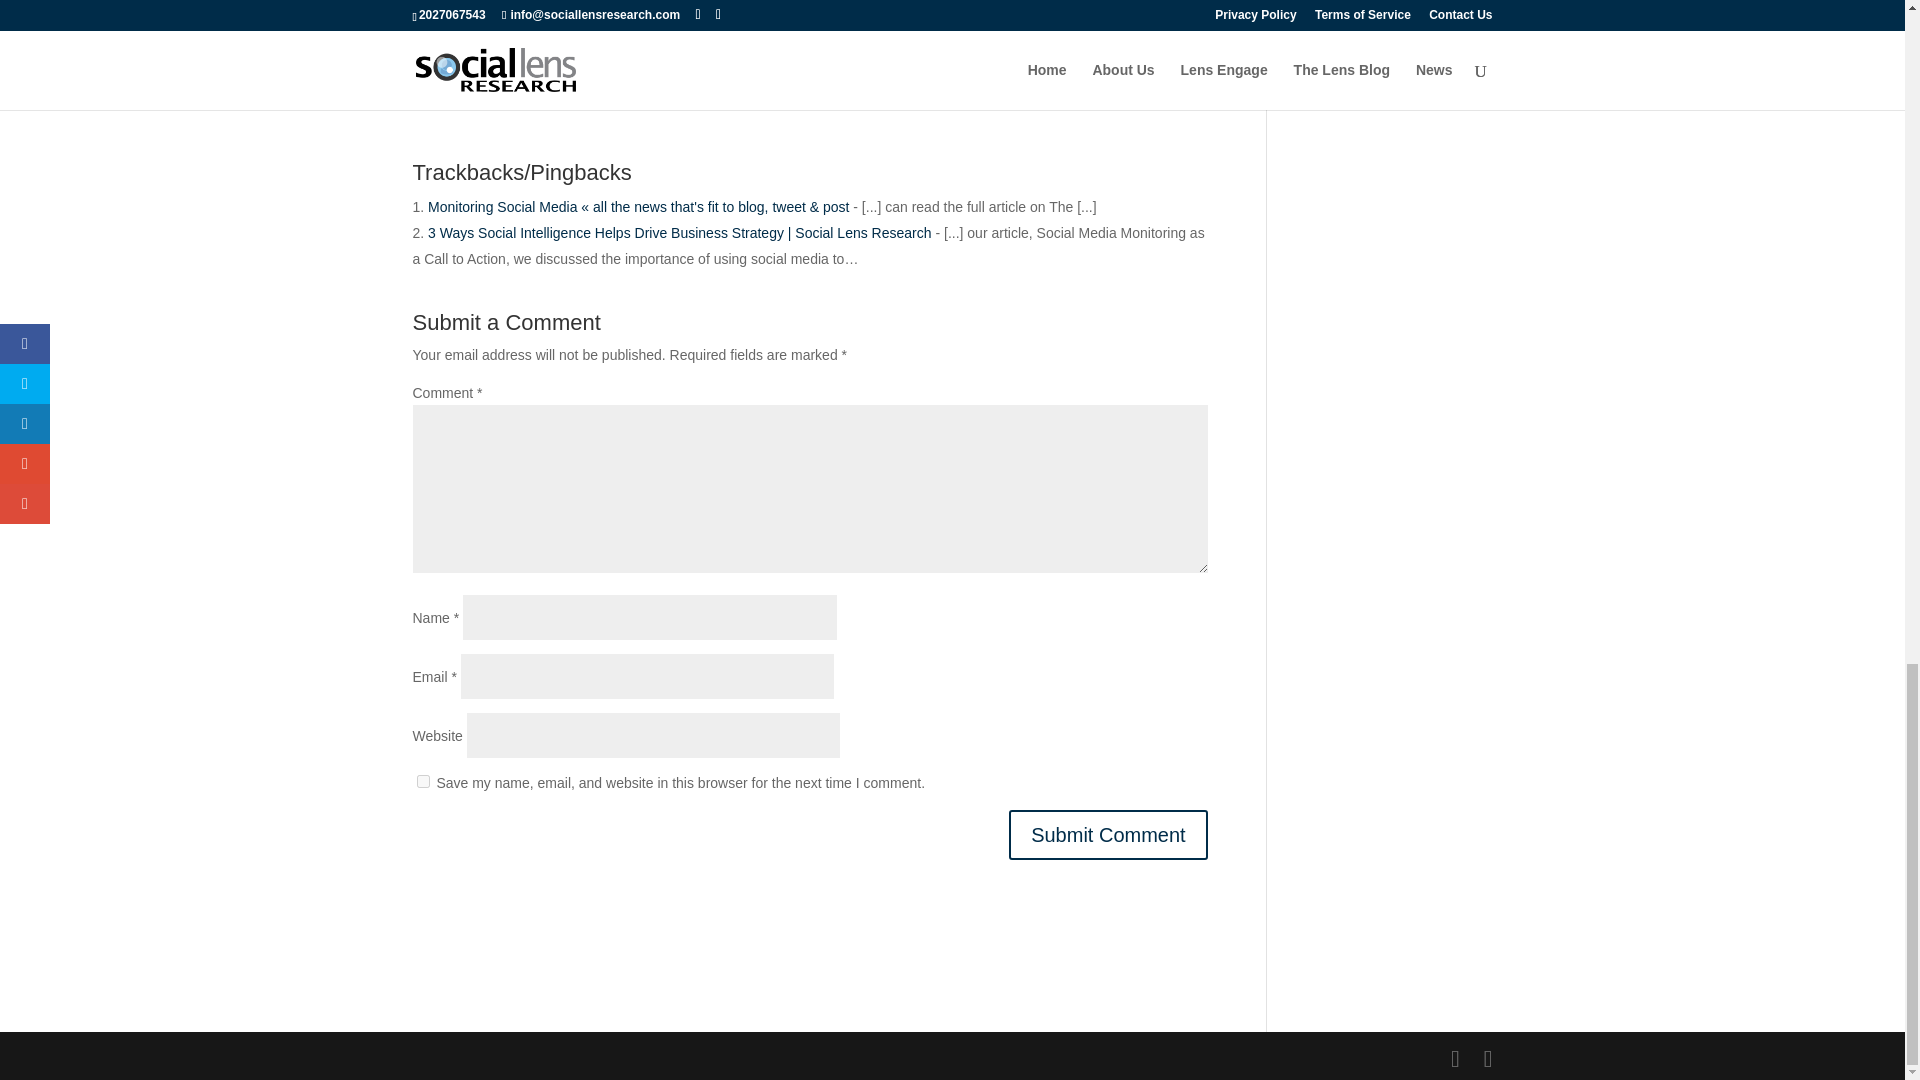 This screenshot has height=1080, width=1920. I want to click on Submit Comment, so click(1108, 834).